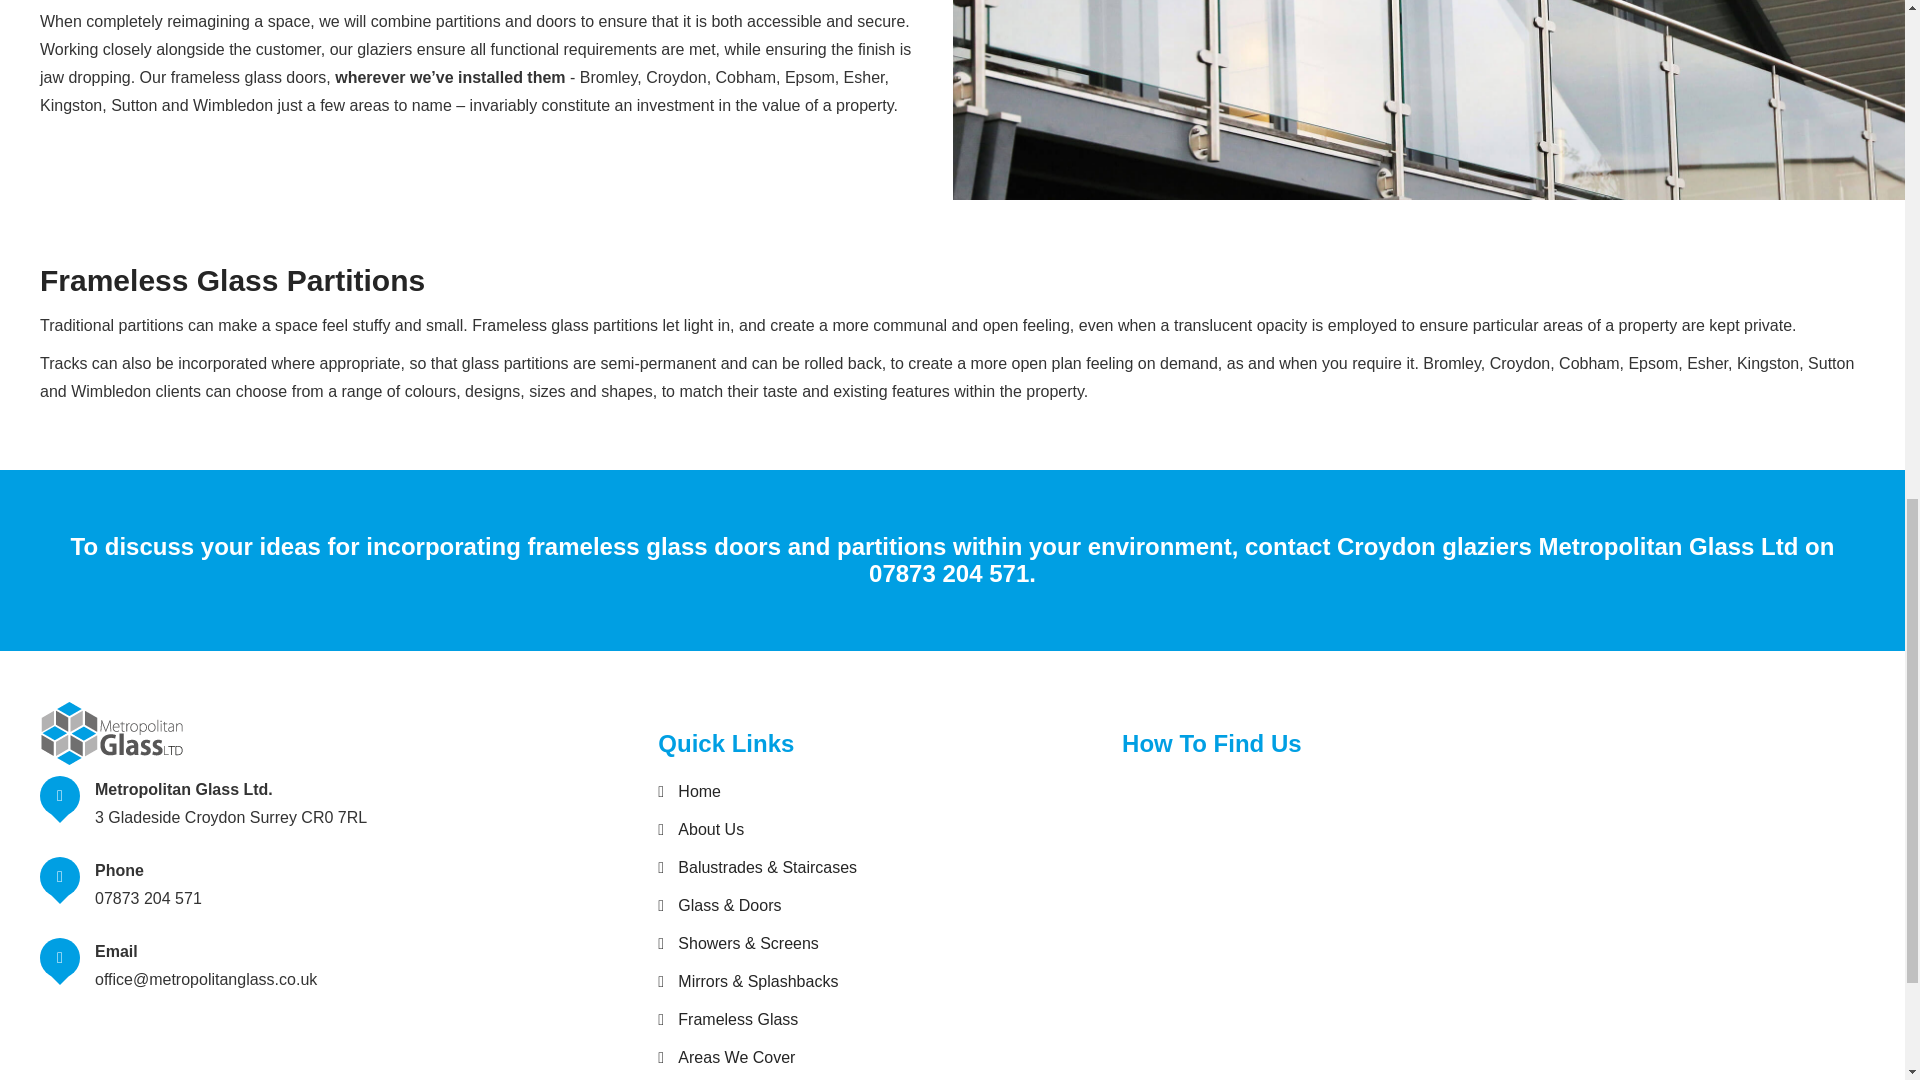  Describe the element at coordinates (701, 830) in the screenshot. I see `About Us` at that location.